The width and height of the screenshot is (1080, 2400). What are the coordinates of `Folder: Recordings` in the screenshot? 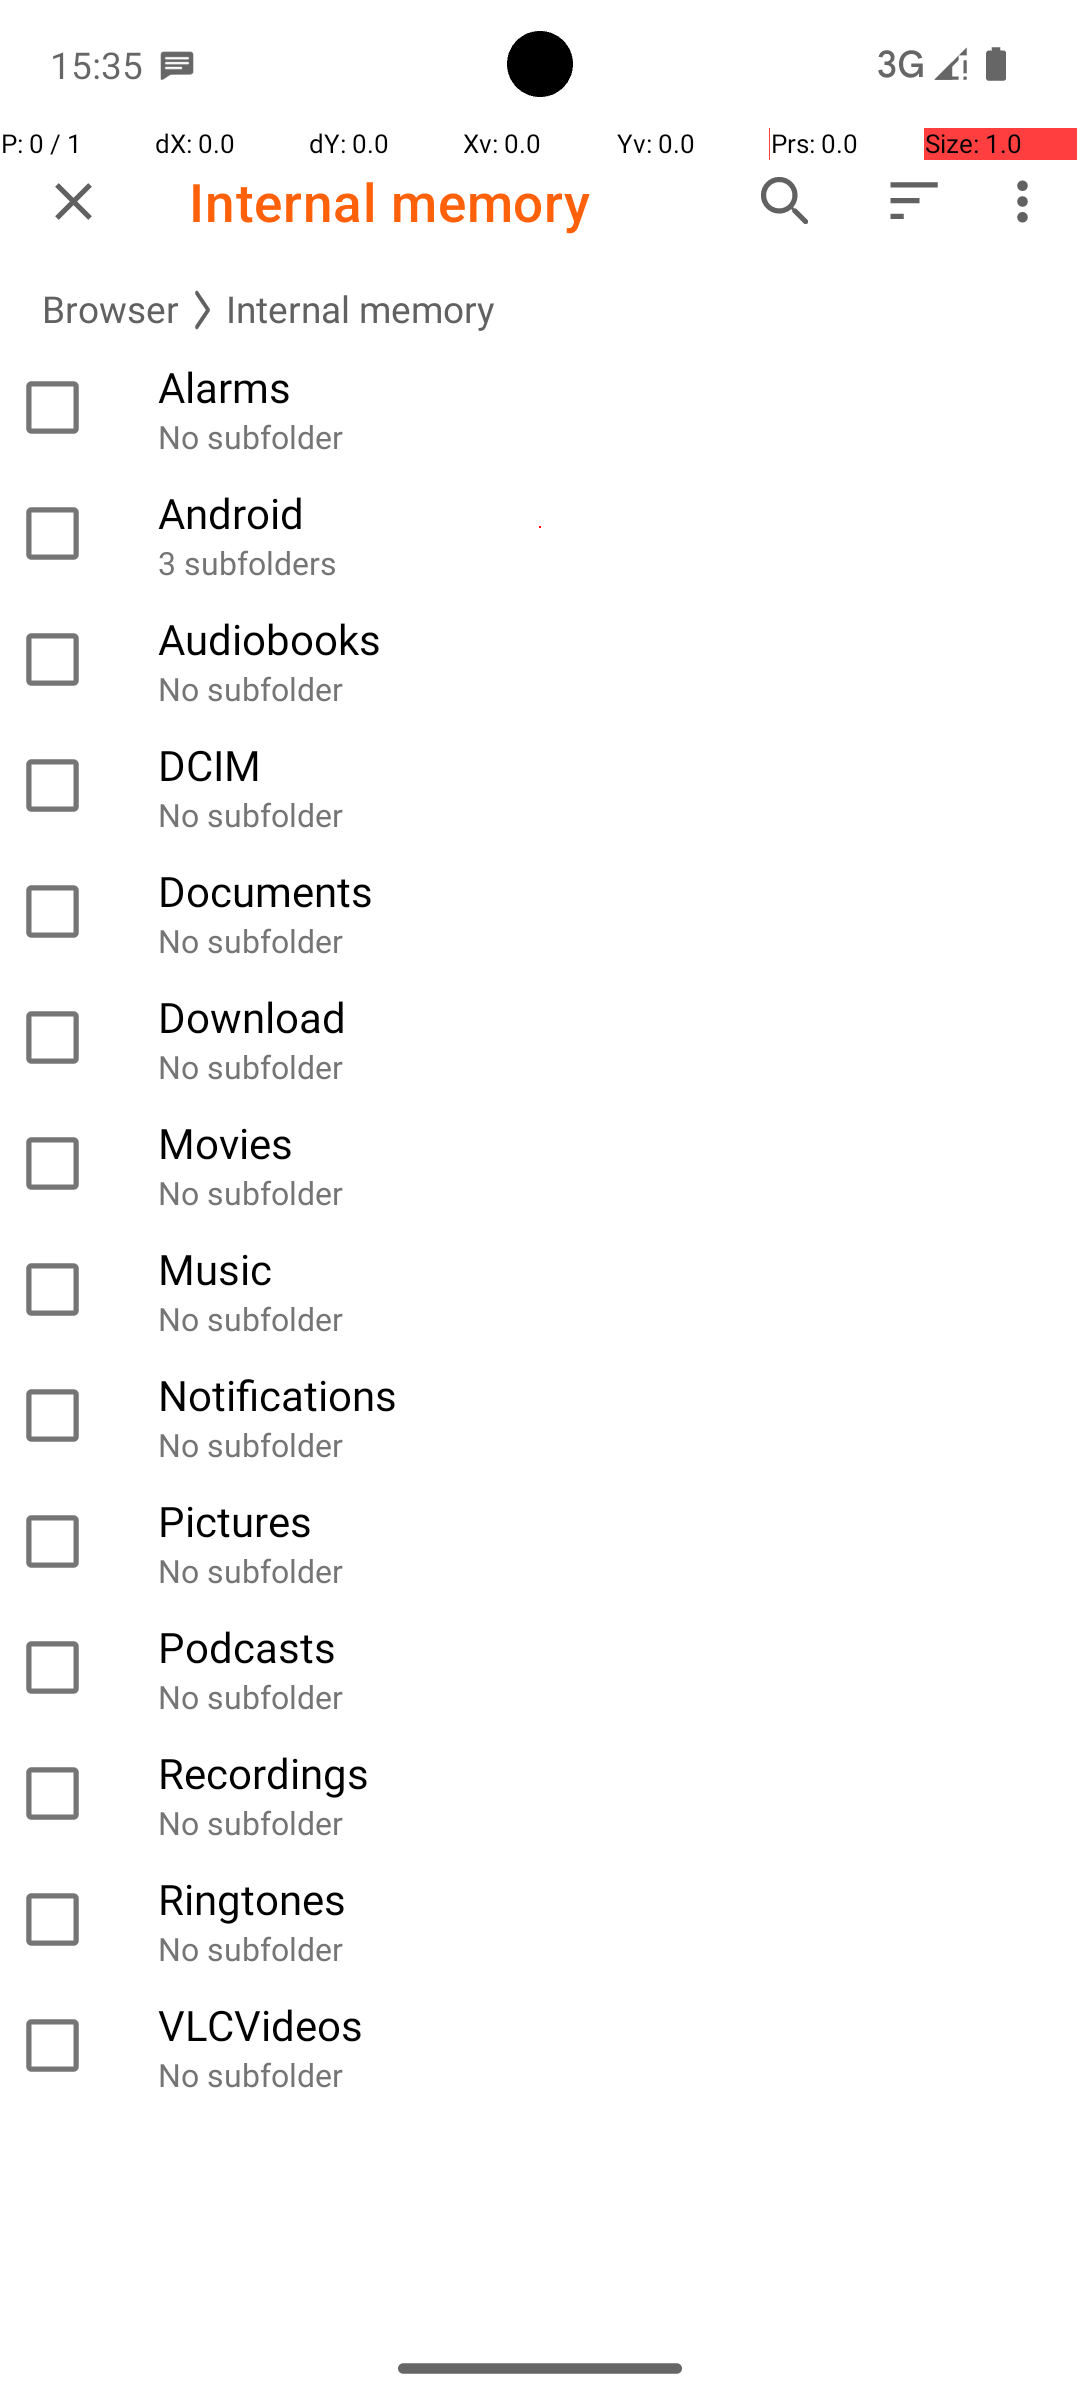 It's located at (540, 1794).